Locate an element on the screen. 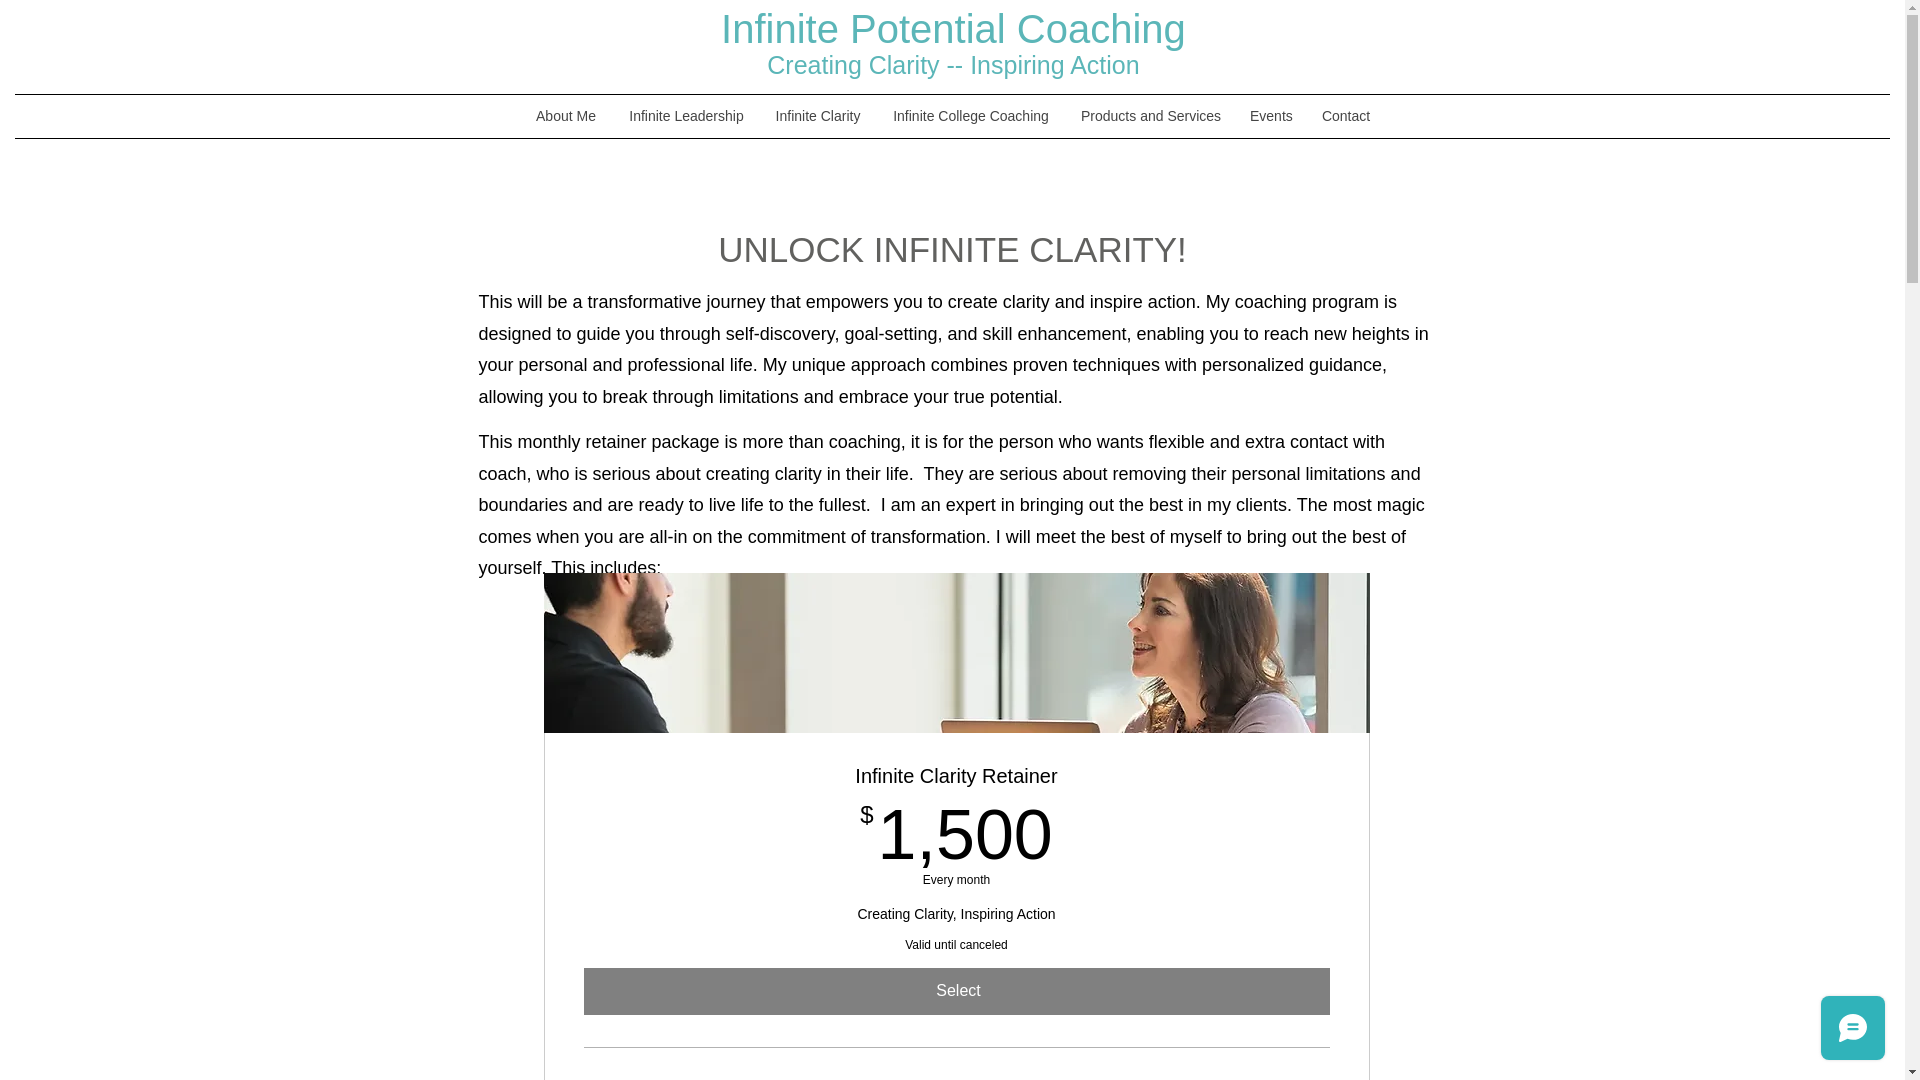 This screenshot has width=1920, height=1080. Events is located at coordinates (1270, 116).